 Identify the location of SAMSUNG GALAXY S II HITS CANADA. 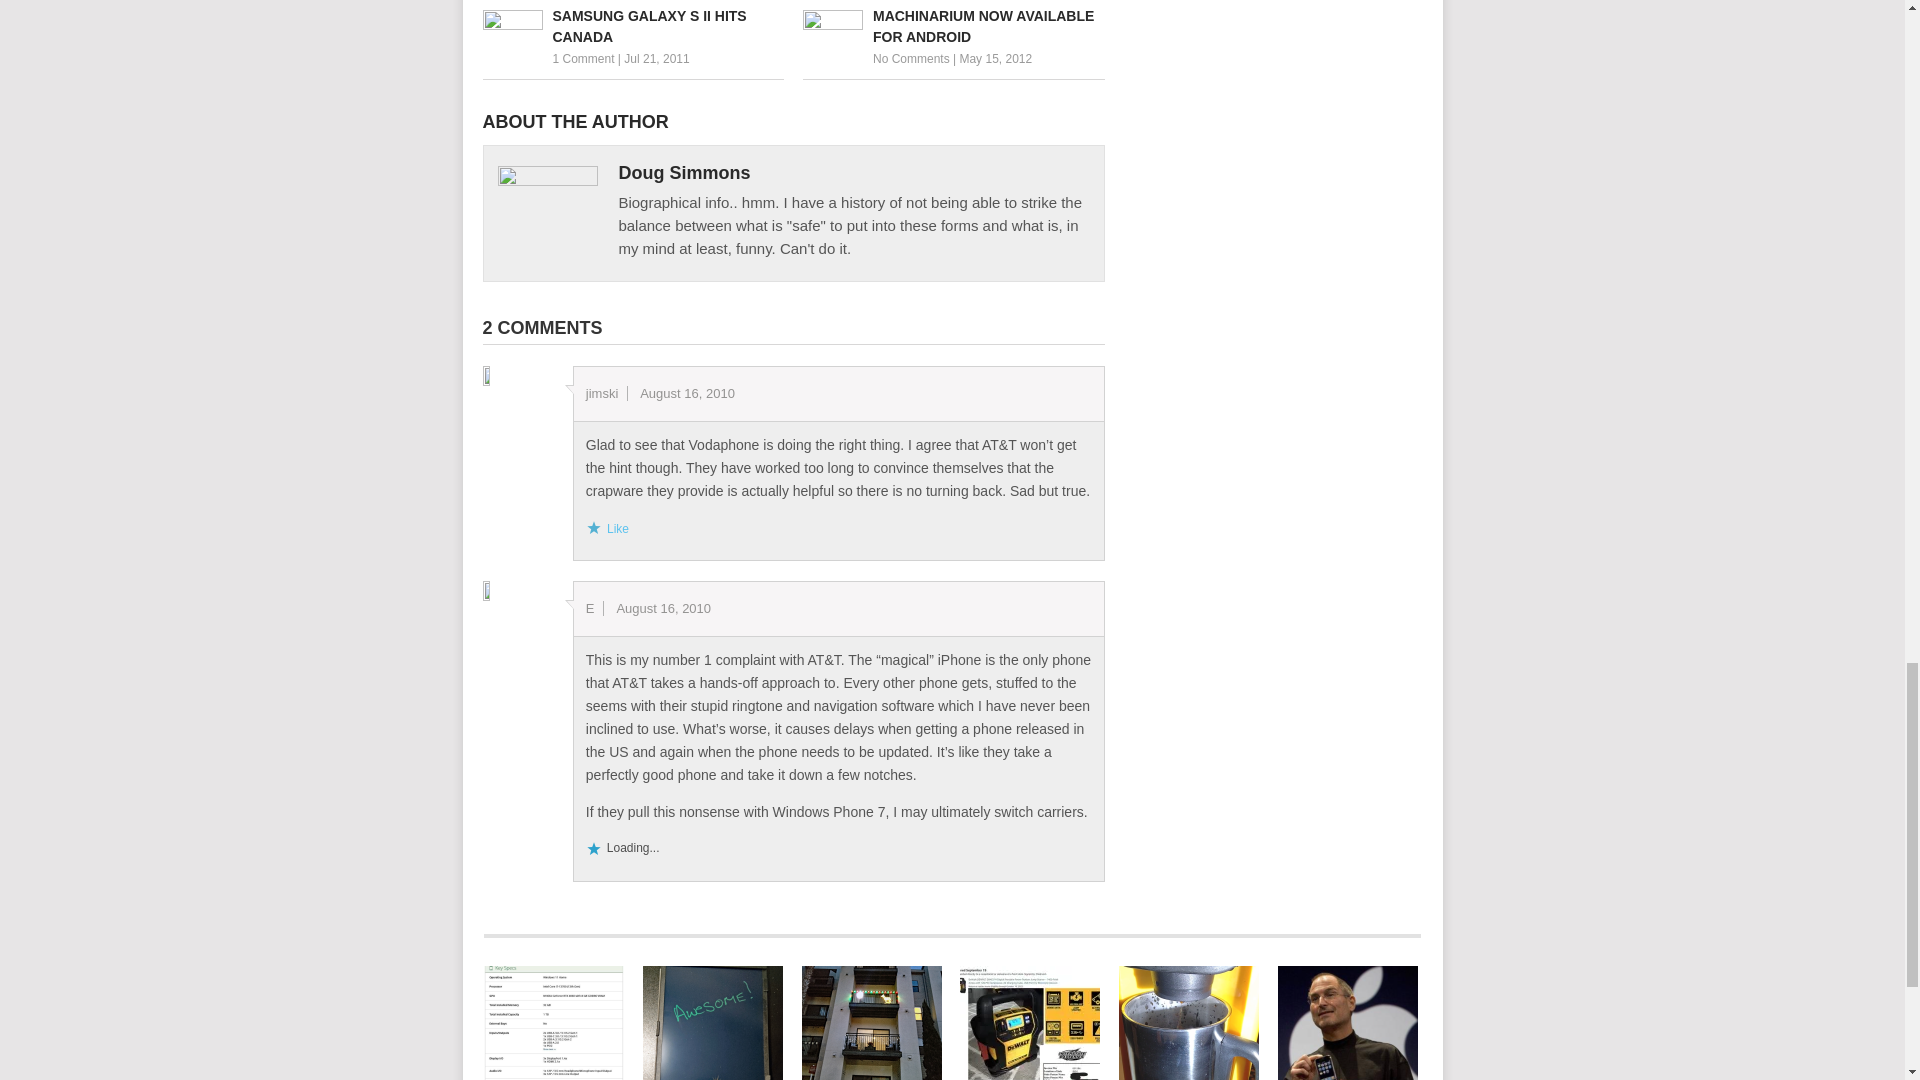
(632, 26).